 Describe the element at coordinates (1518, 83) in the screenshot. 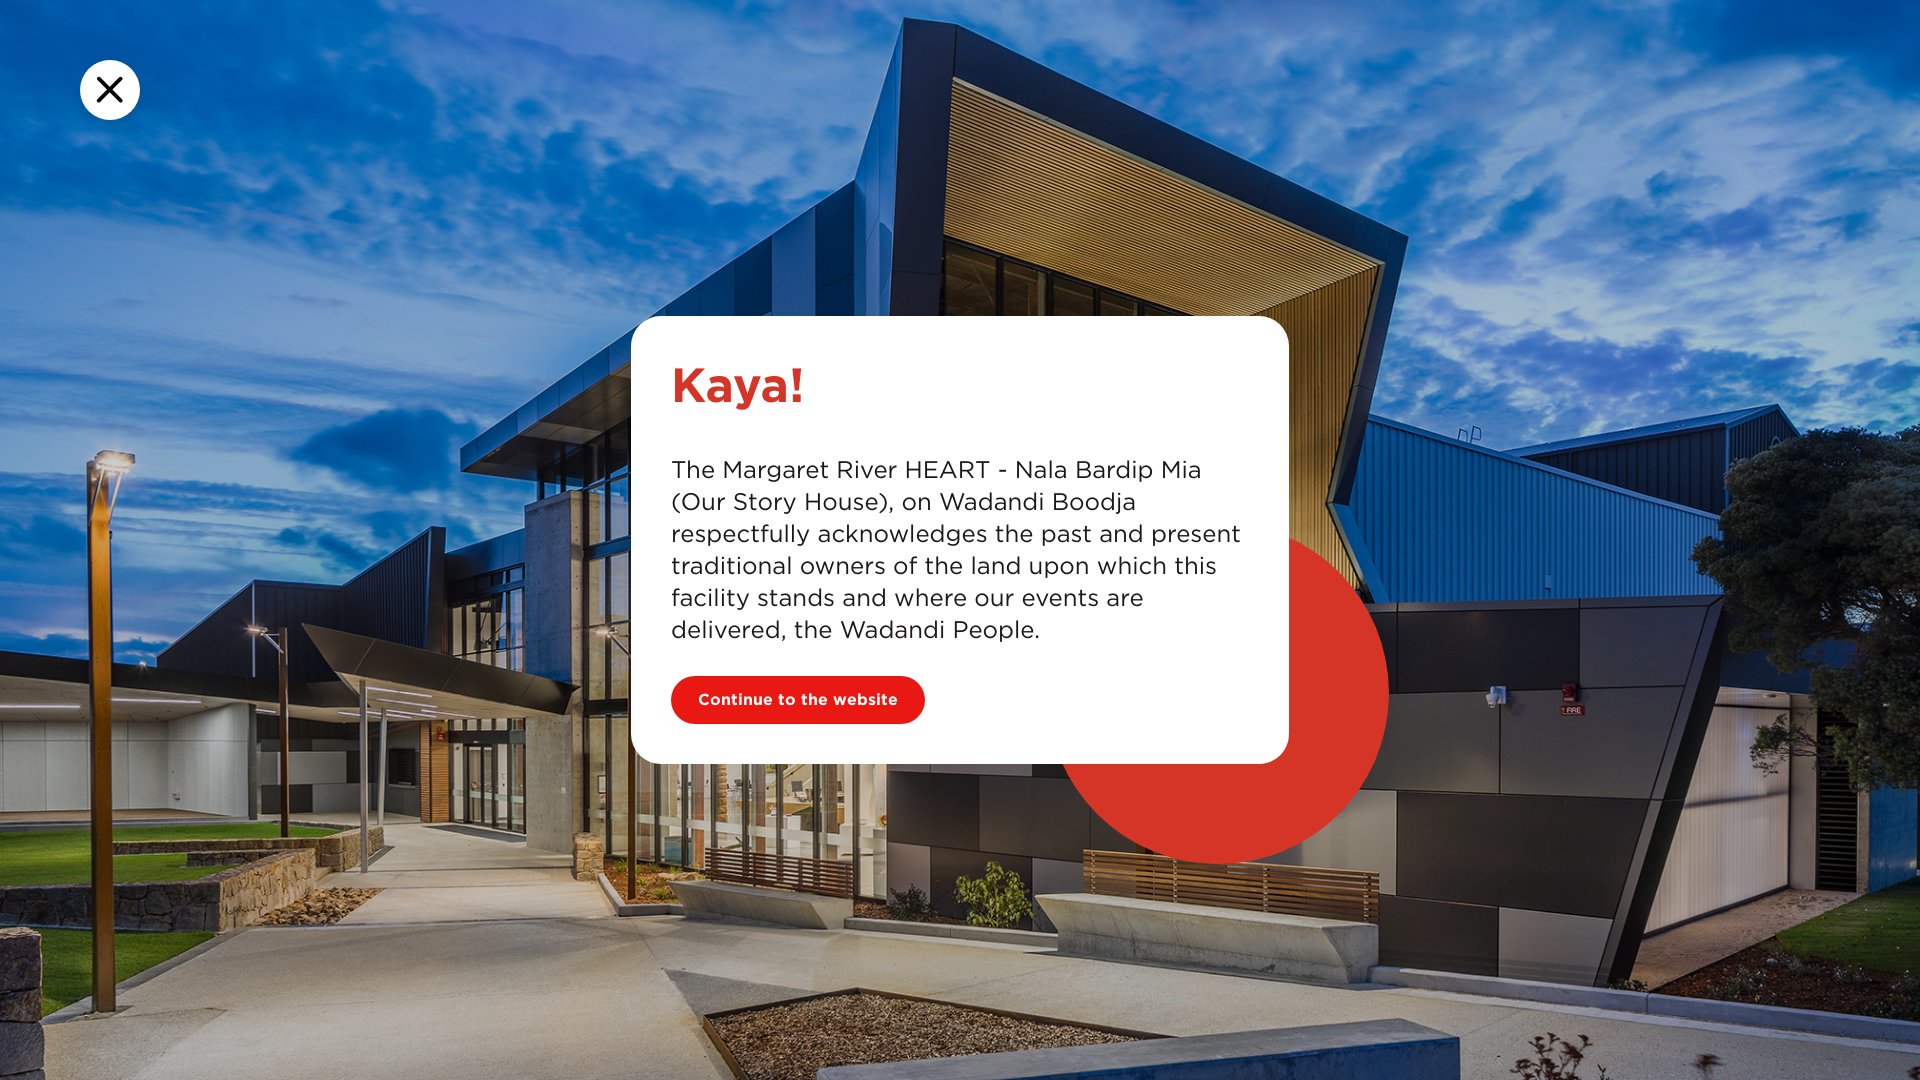

I see `Buy Tickets` at that location.